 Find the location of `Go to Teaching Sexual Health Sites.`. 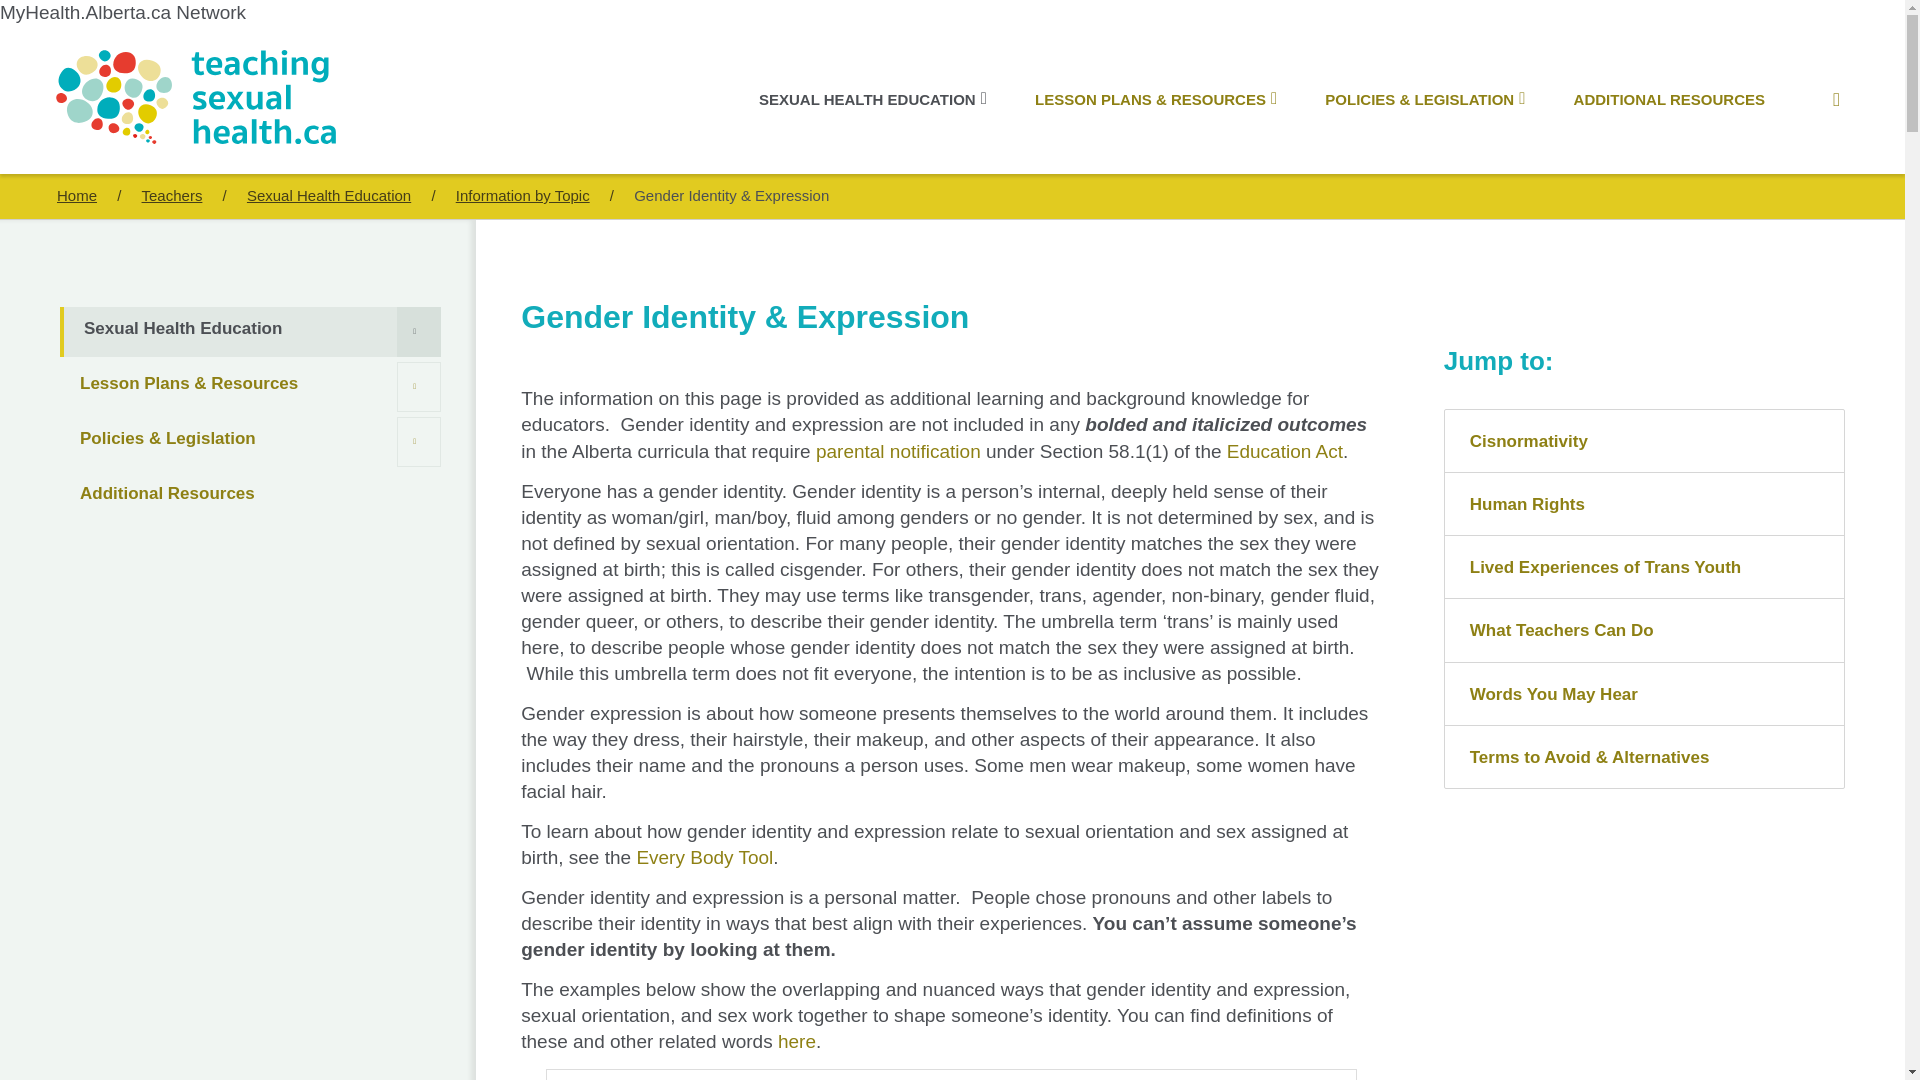

Go to Teaching Sexual Health Sites. is located at coordinates (77, 195).